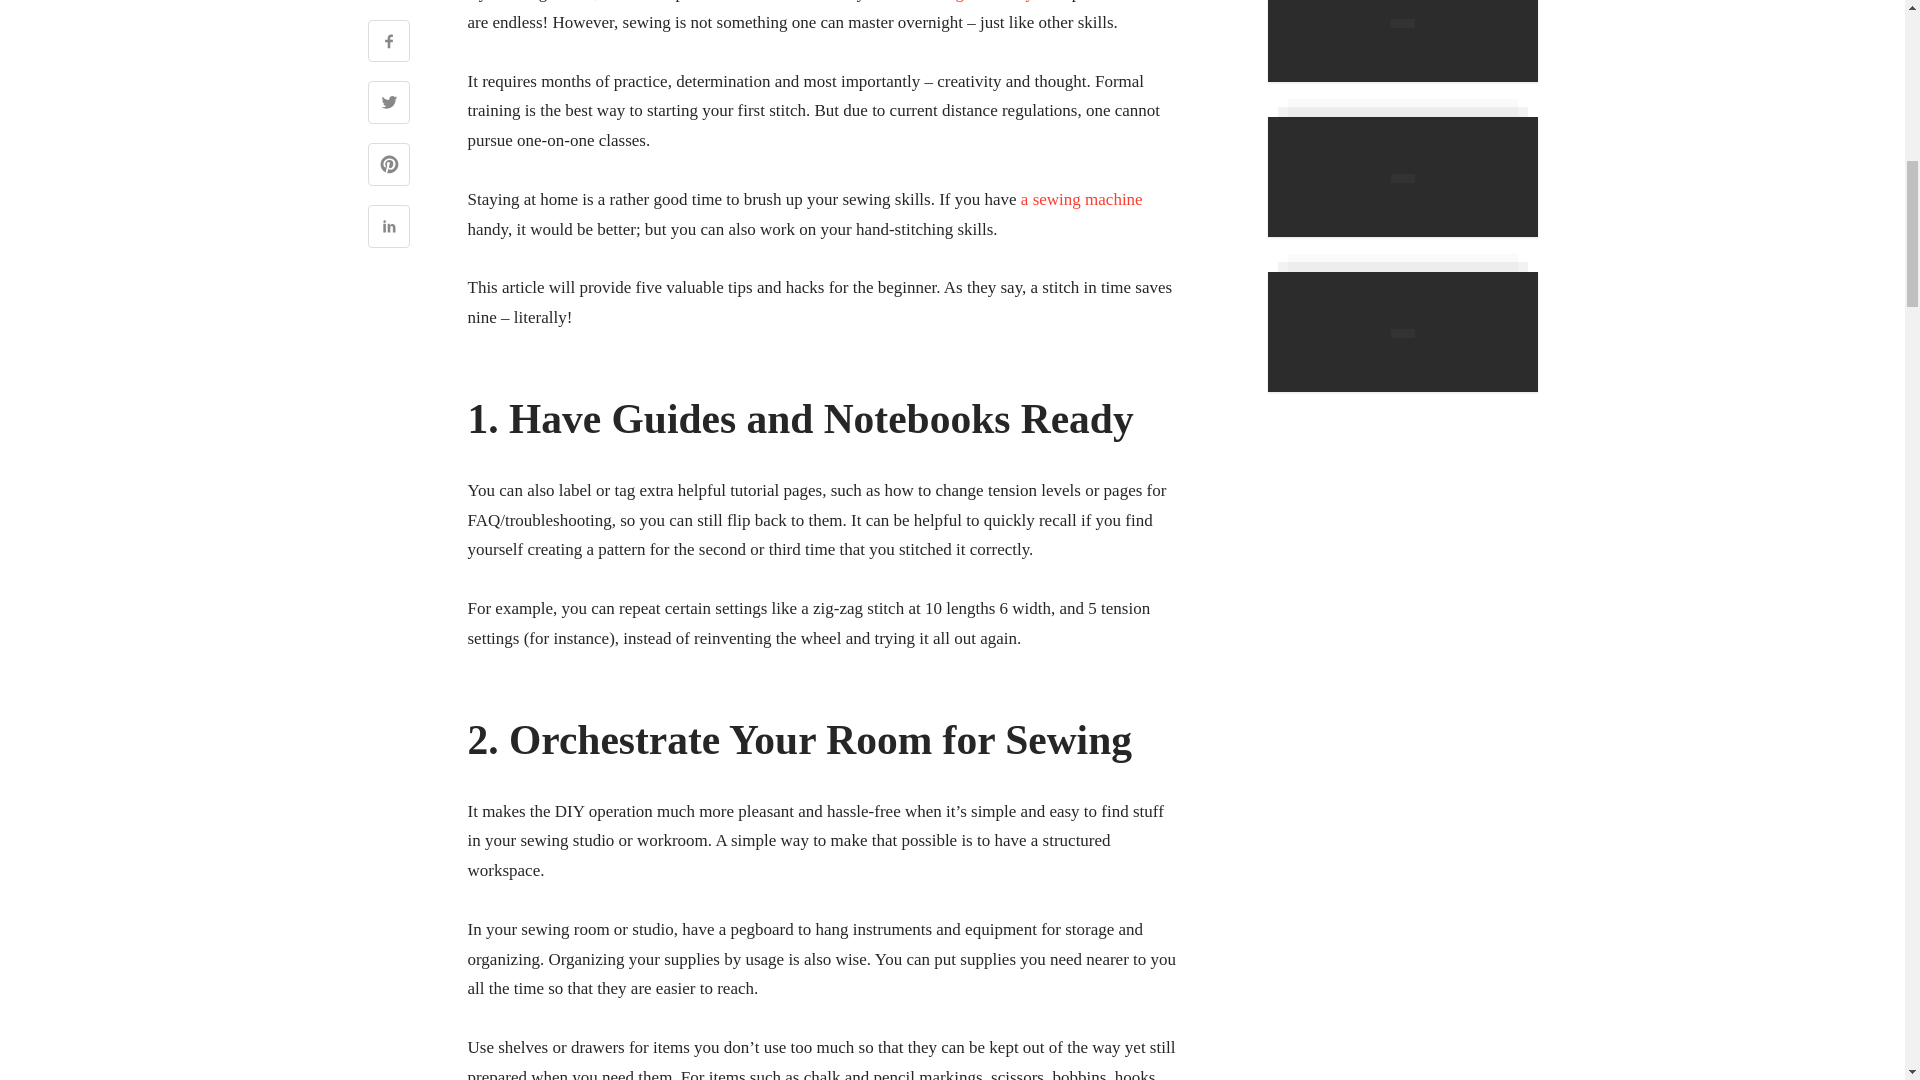 This screenshot has height=1080, width=1920. I want to click on Share on Linkedin, so click(389, 228).